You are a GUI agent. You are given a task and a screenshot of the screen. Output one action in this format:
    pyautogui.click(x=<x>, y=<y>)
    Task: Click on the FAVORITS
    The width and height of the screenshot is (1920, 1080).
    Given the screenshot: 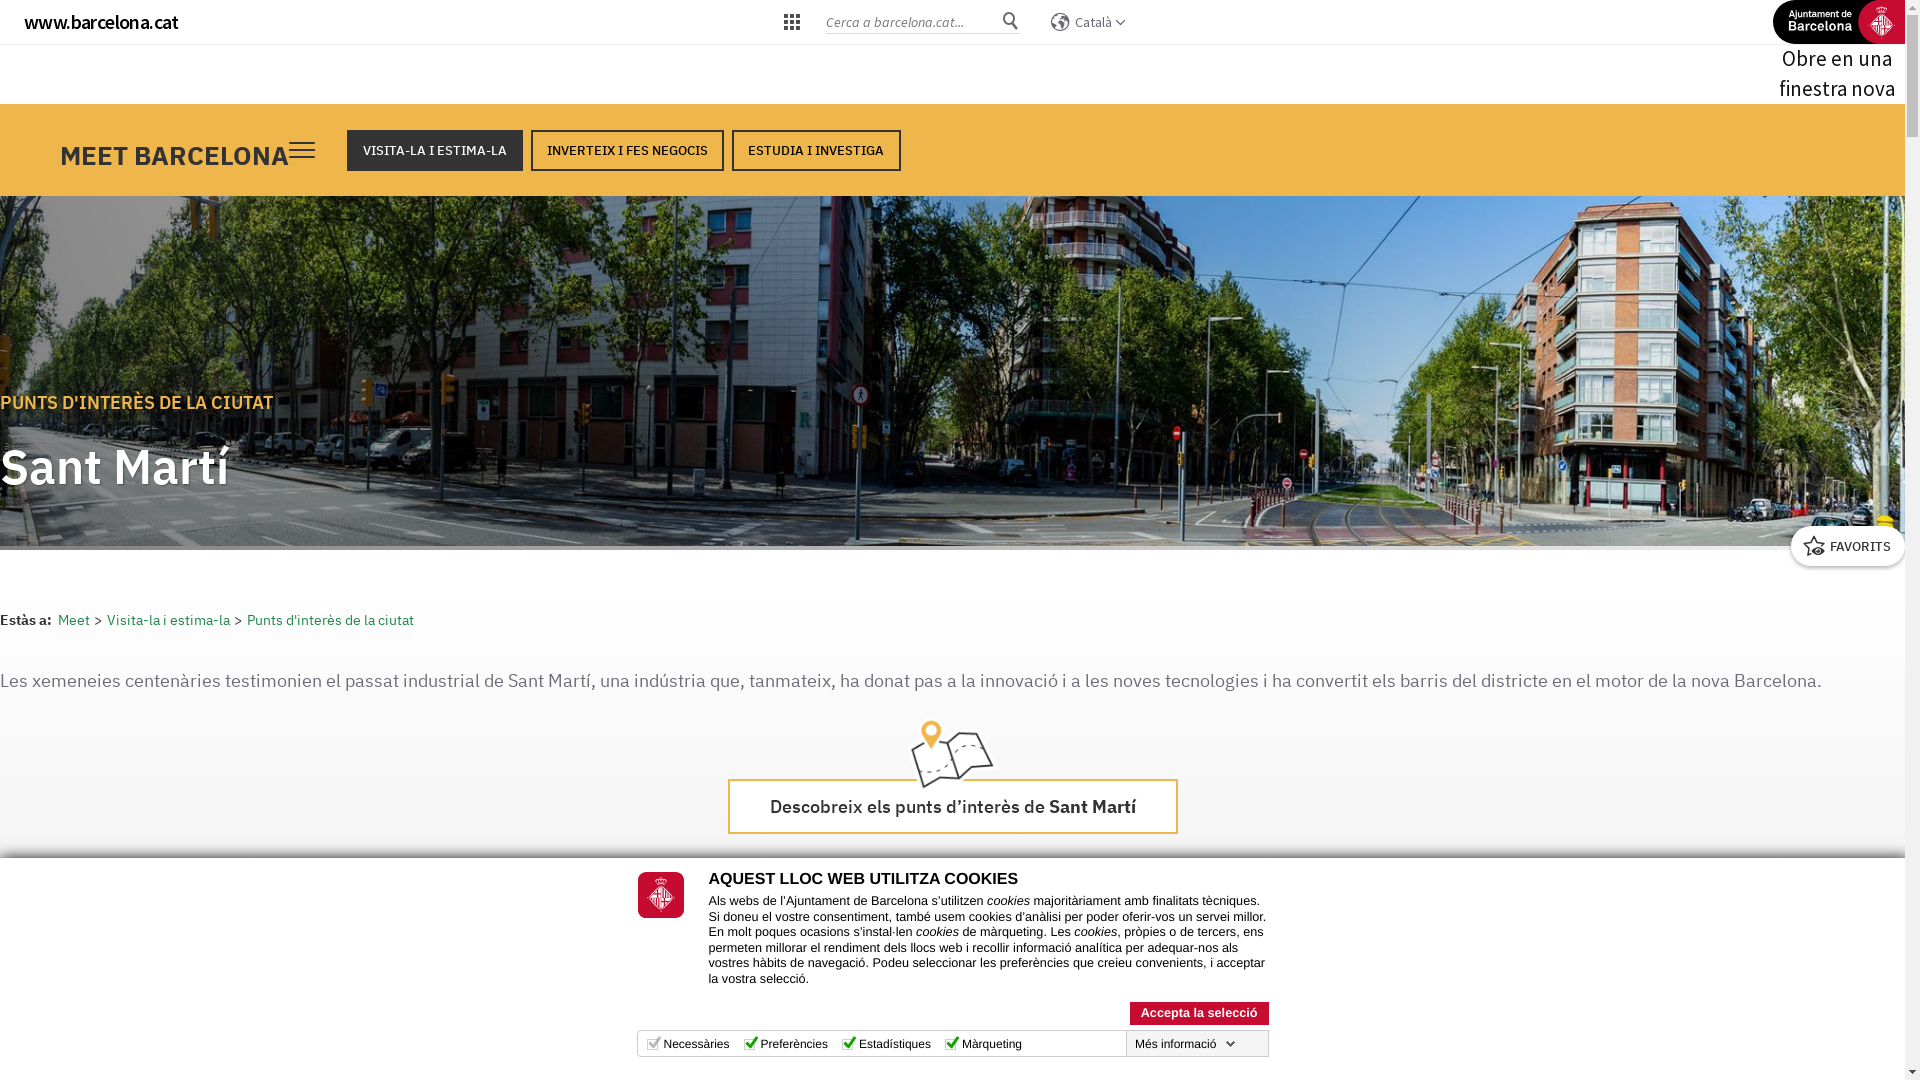 What is the action you would take?
    pyautogui.click(x=1848, y=546)
    